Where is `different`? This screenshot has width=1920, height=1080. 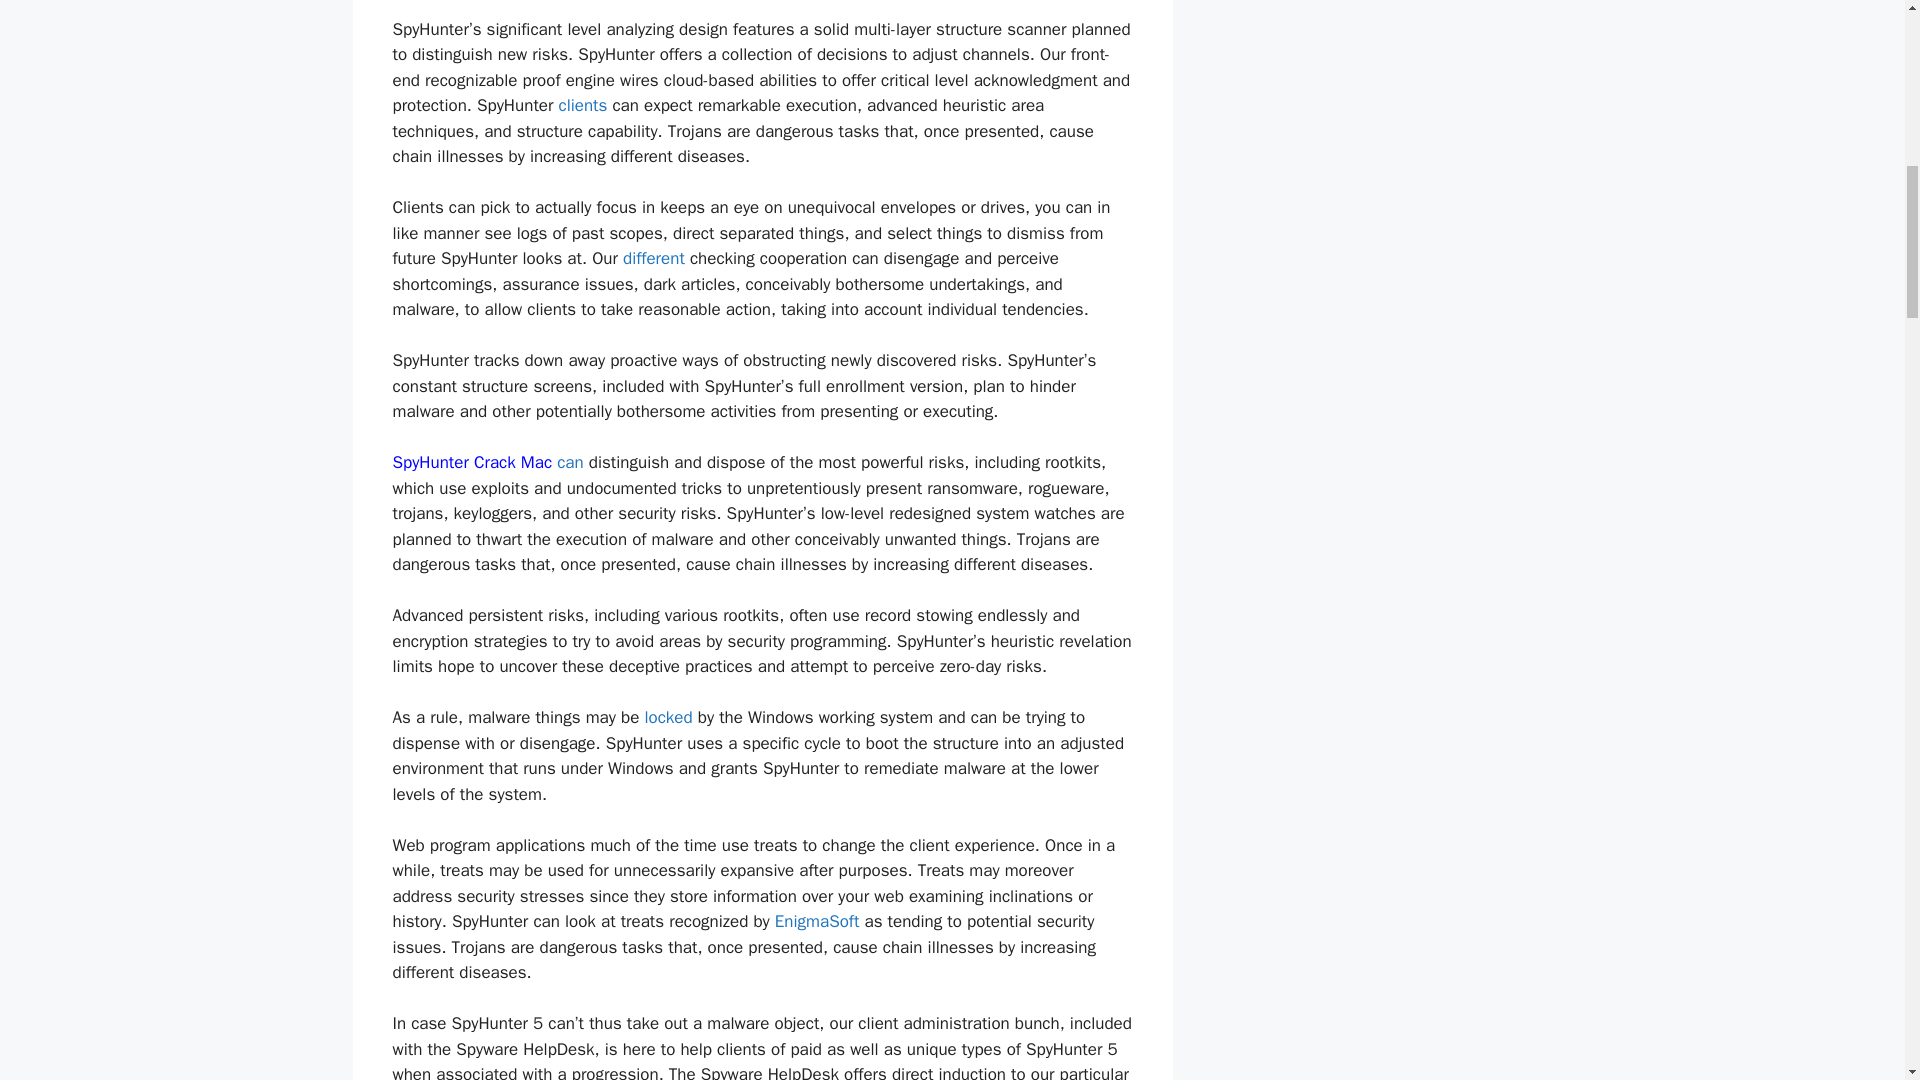 different is located at coordinates (654, 258).